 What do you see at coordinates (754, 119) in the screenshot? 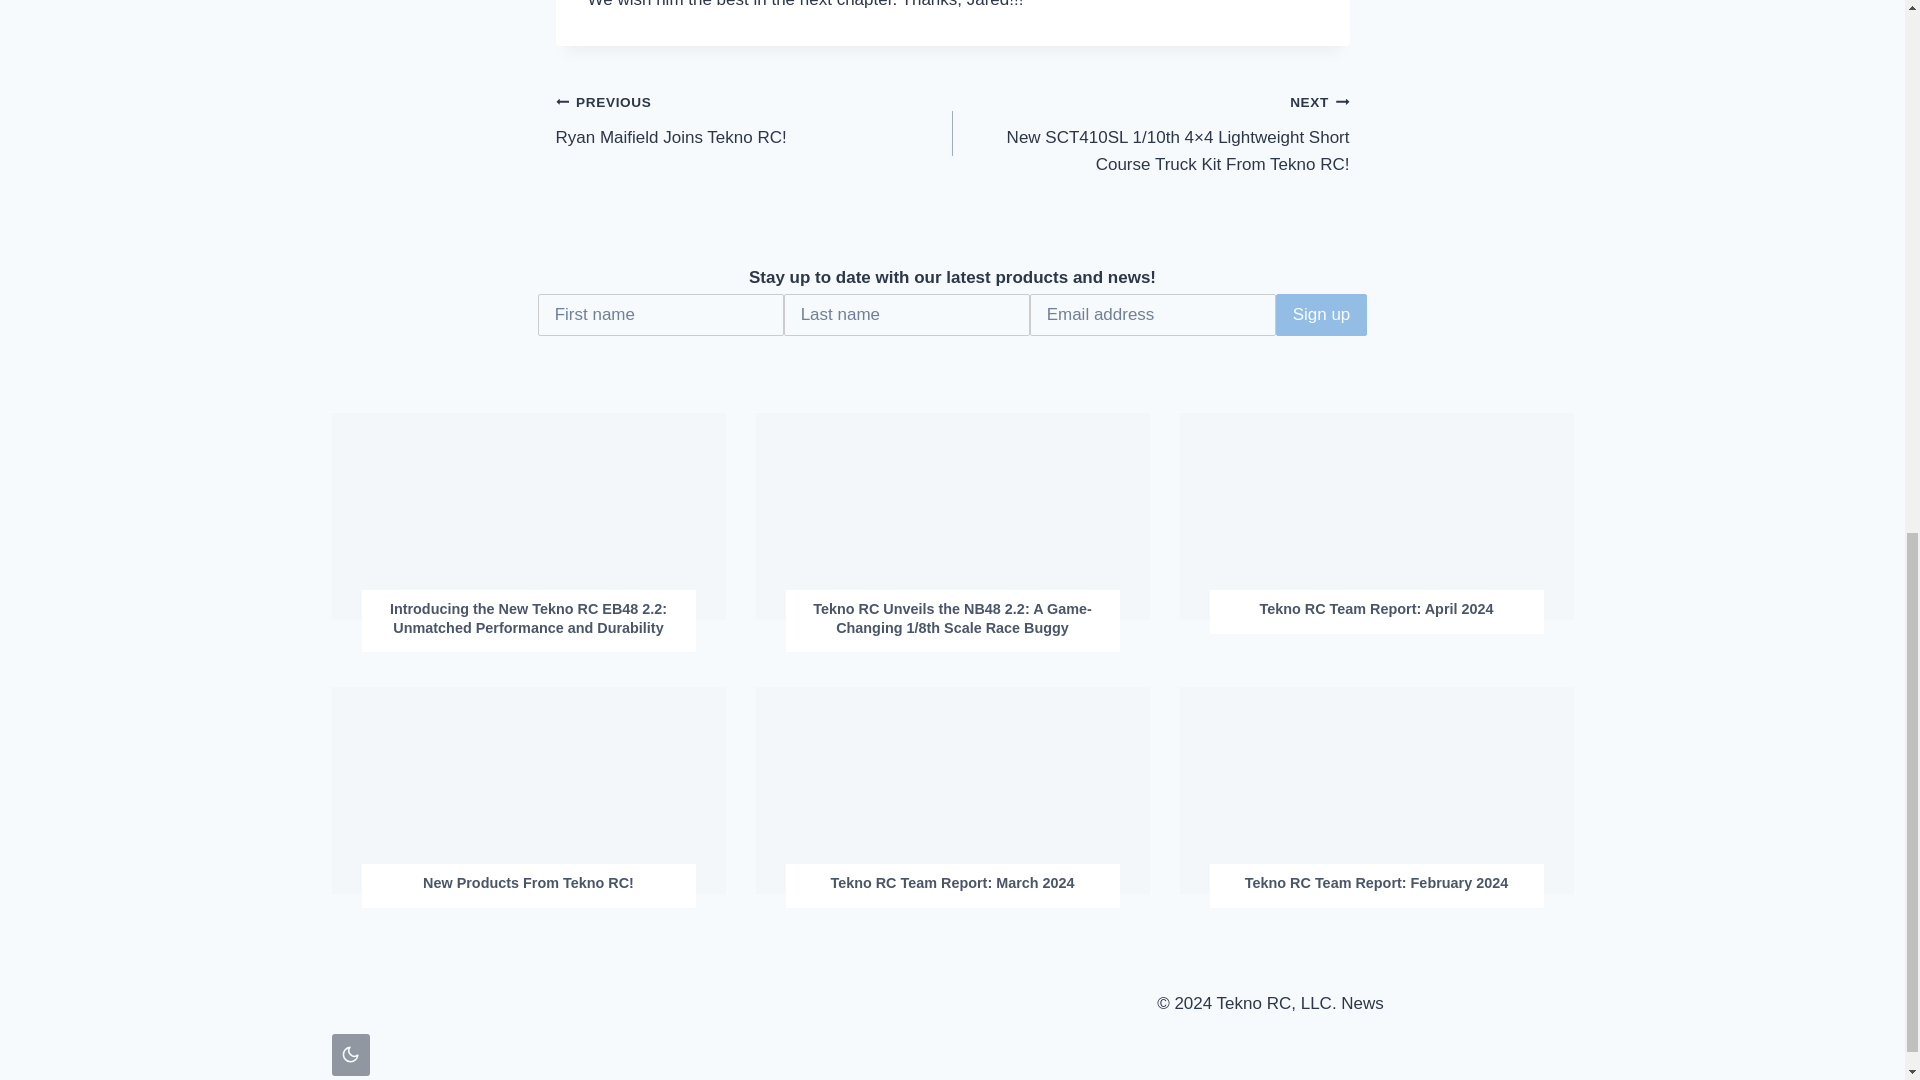
I see `Sign up` at bounding box center [754, 119].